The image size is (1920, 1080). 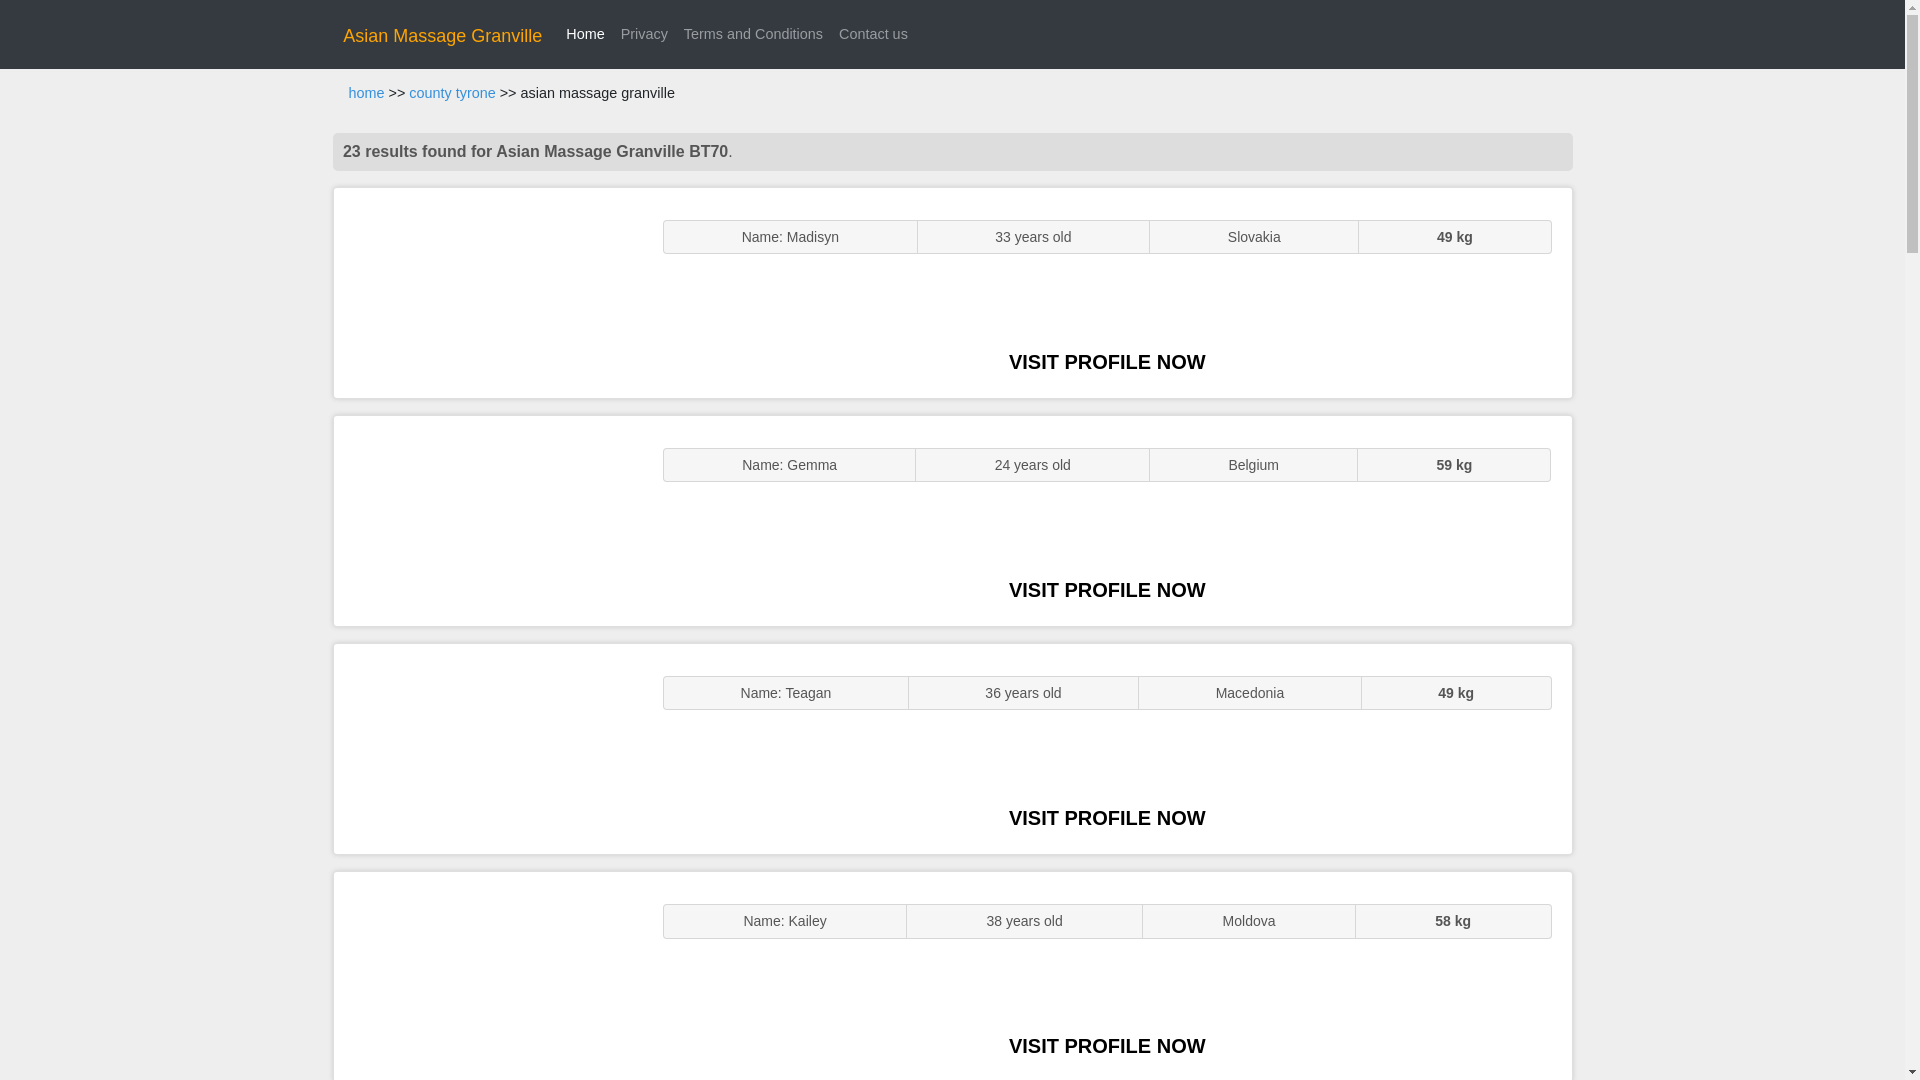 I want to click on home, so click(x=366, y=93).